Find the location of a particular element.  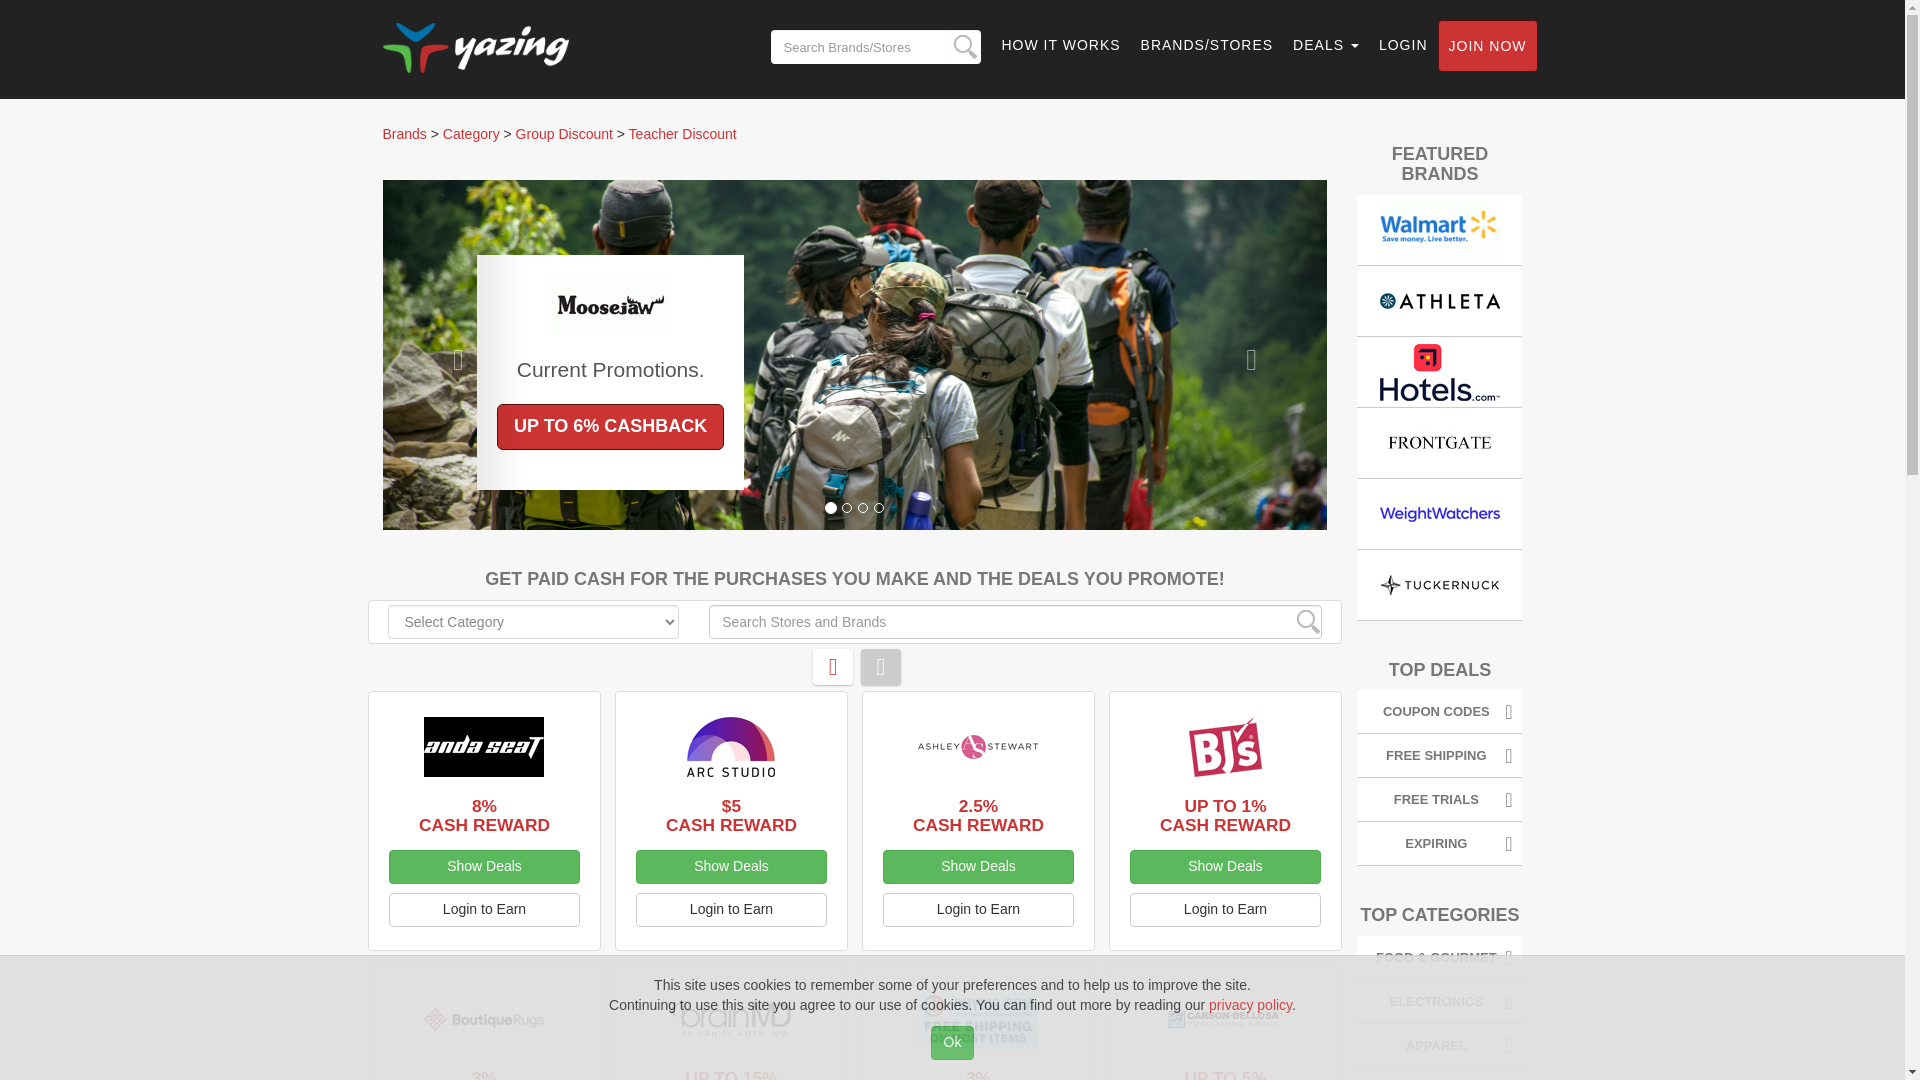

BrainMD Coupon Codes and Deals is located at coordinates (730, 1018).